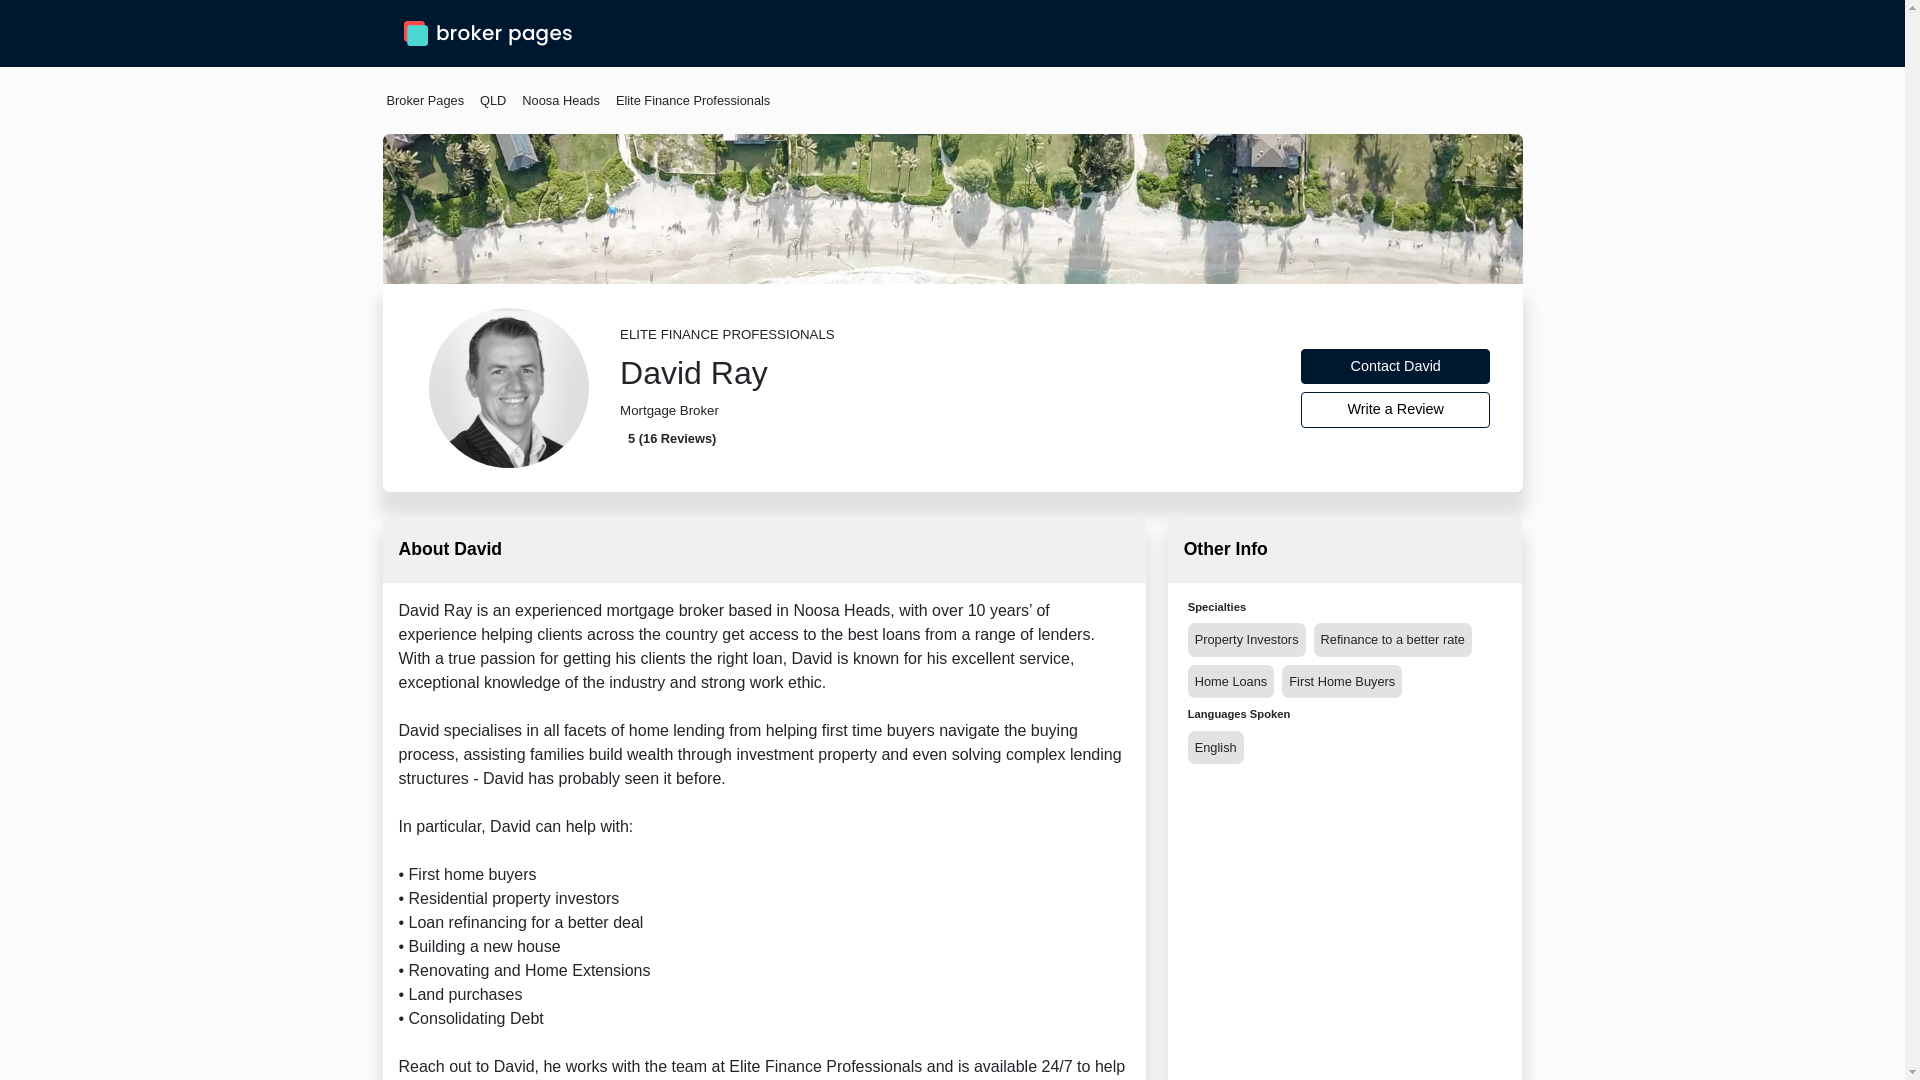 This screenshot has width=1920, height=1080. Describe the element at coordinates (424, 100) in the screenshot. I see `Broker Pages` at that location.